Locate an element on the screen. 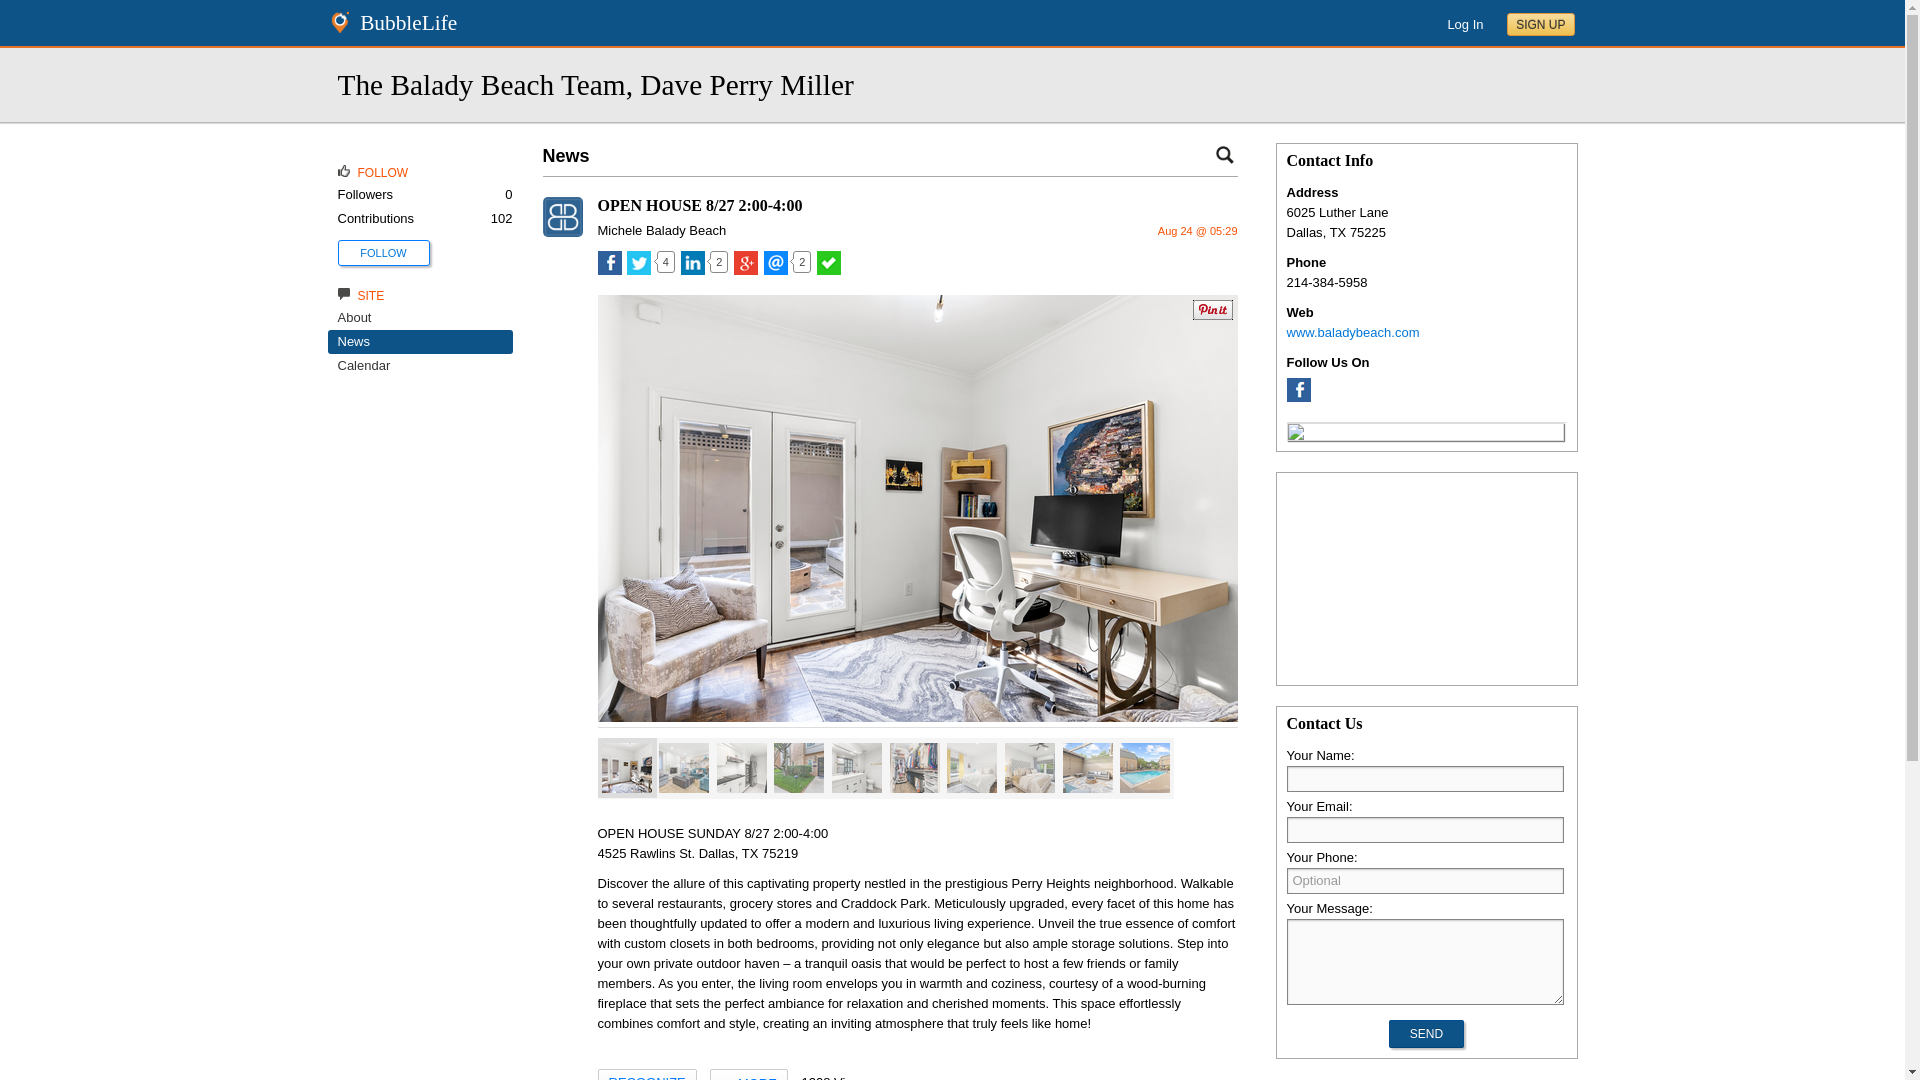 This screenshot has width=1920, height=1080. Michele Balady Beach is located at coordinates (662, 230).